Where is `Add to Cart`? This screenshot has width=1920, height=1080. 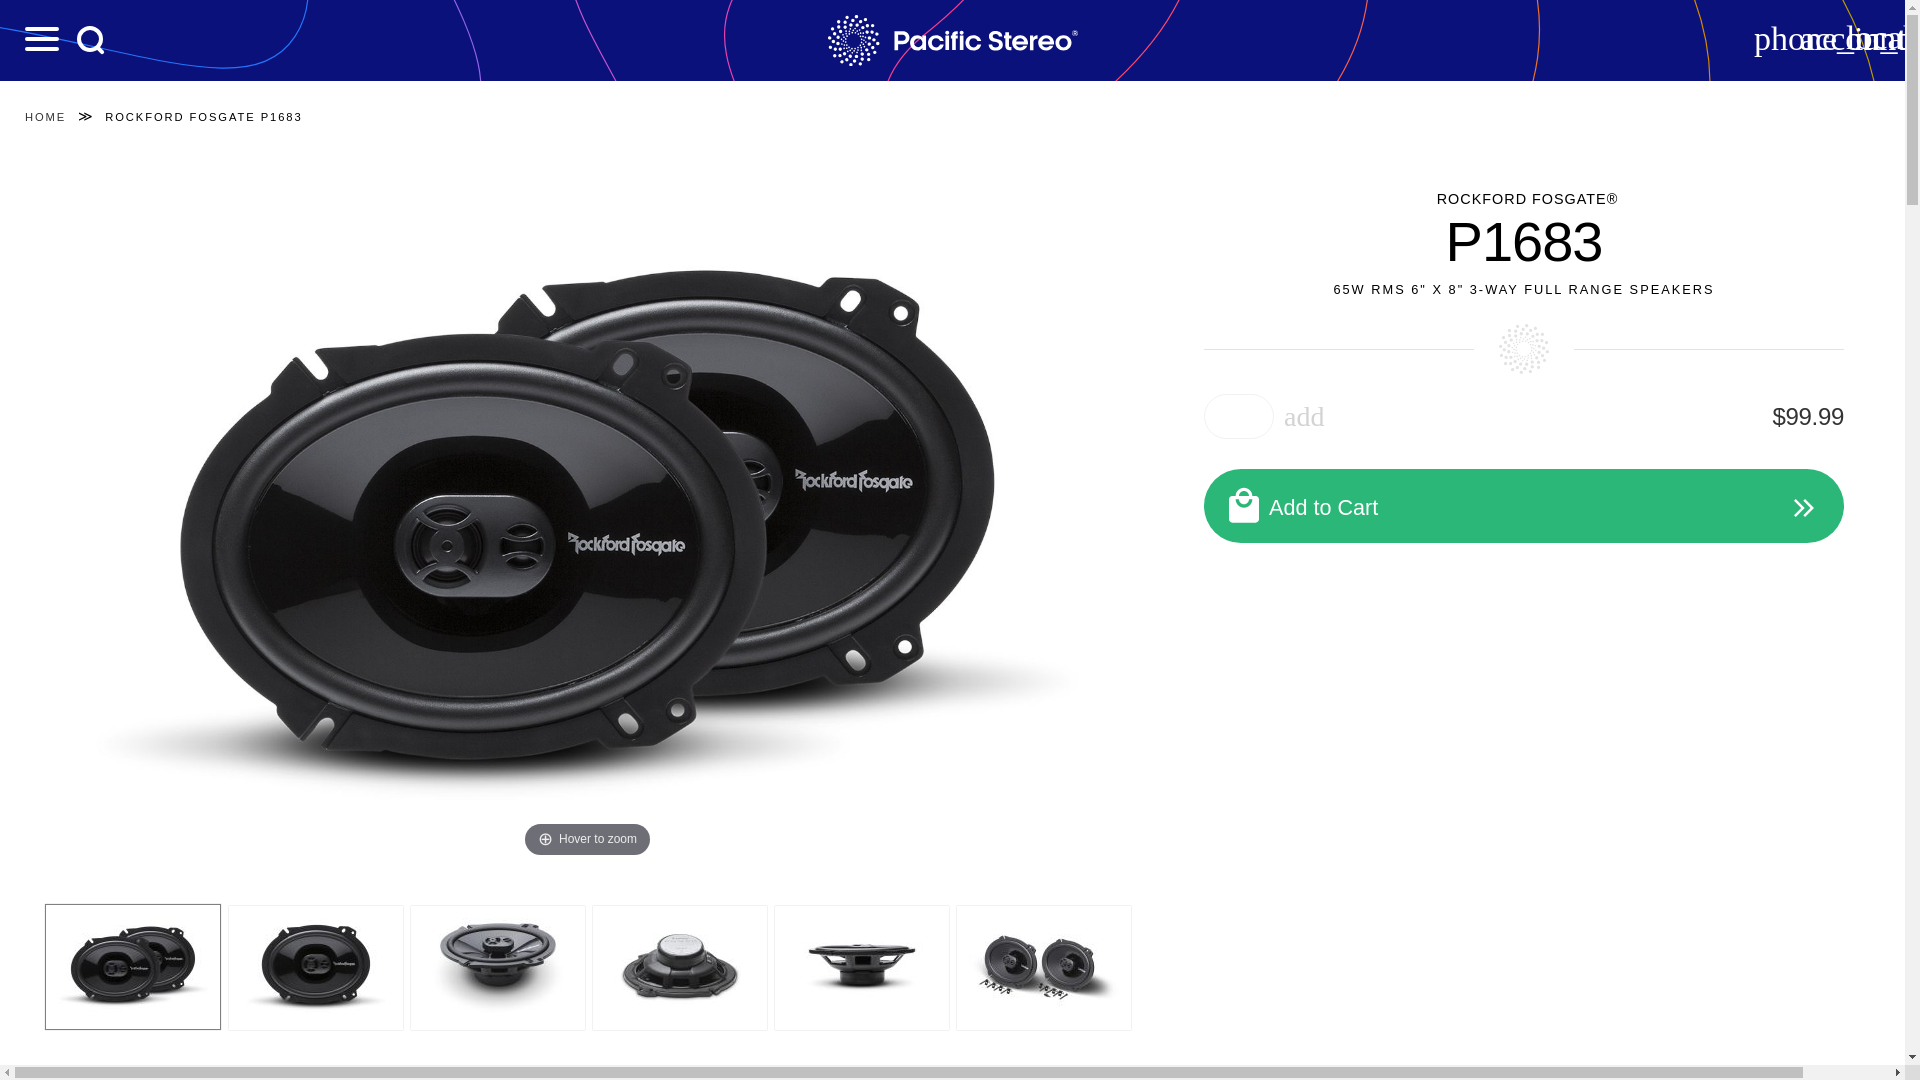 Add to Cart is located at coordinates (1523, 506).